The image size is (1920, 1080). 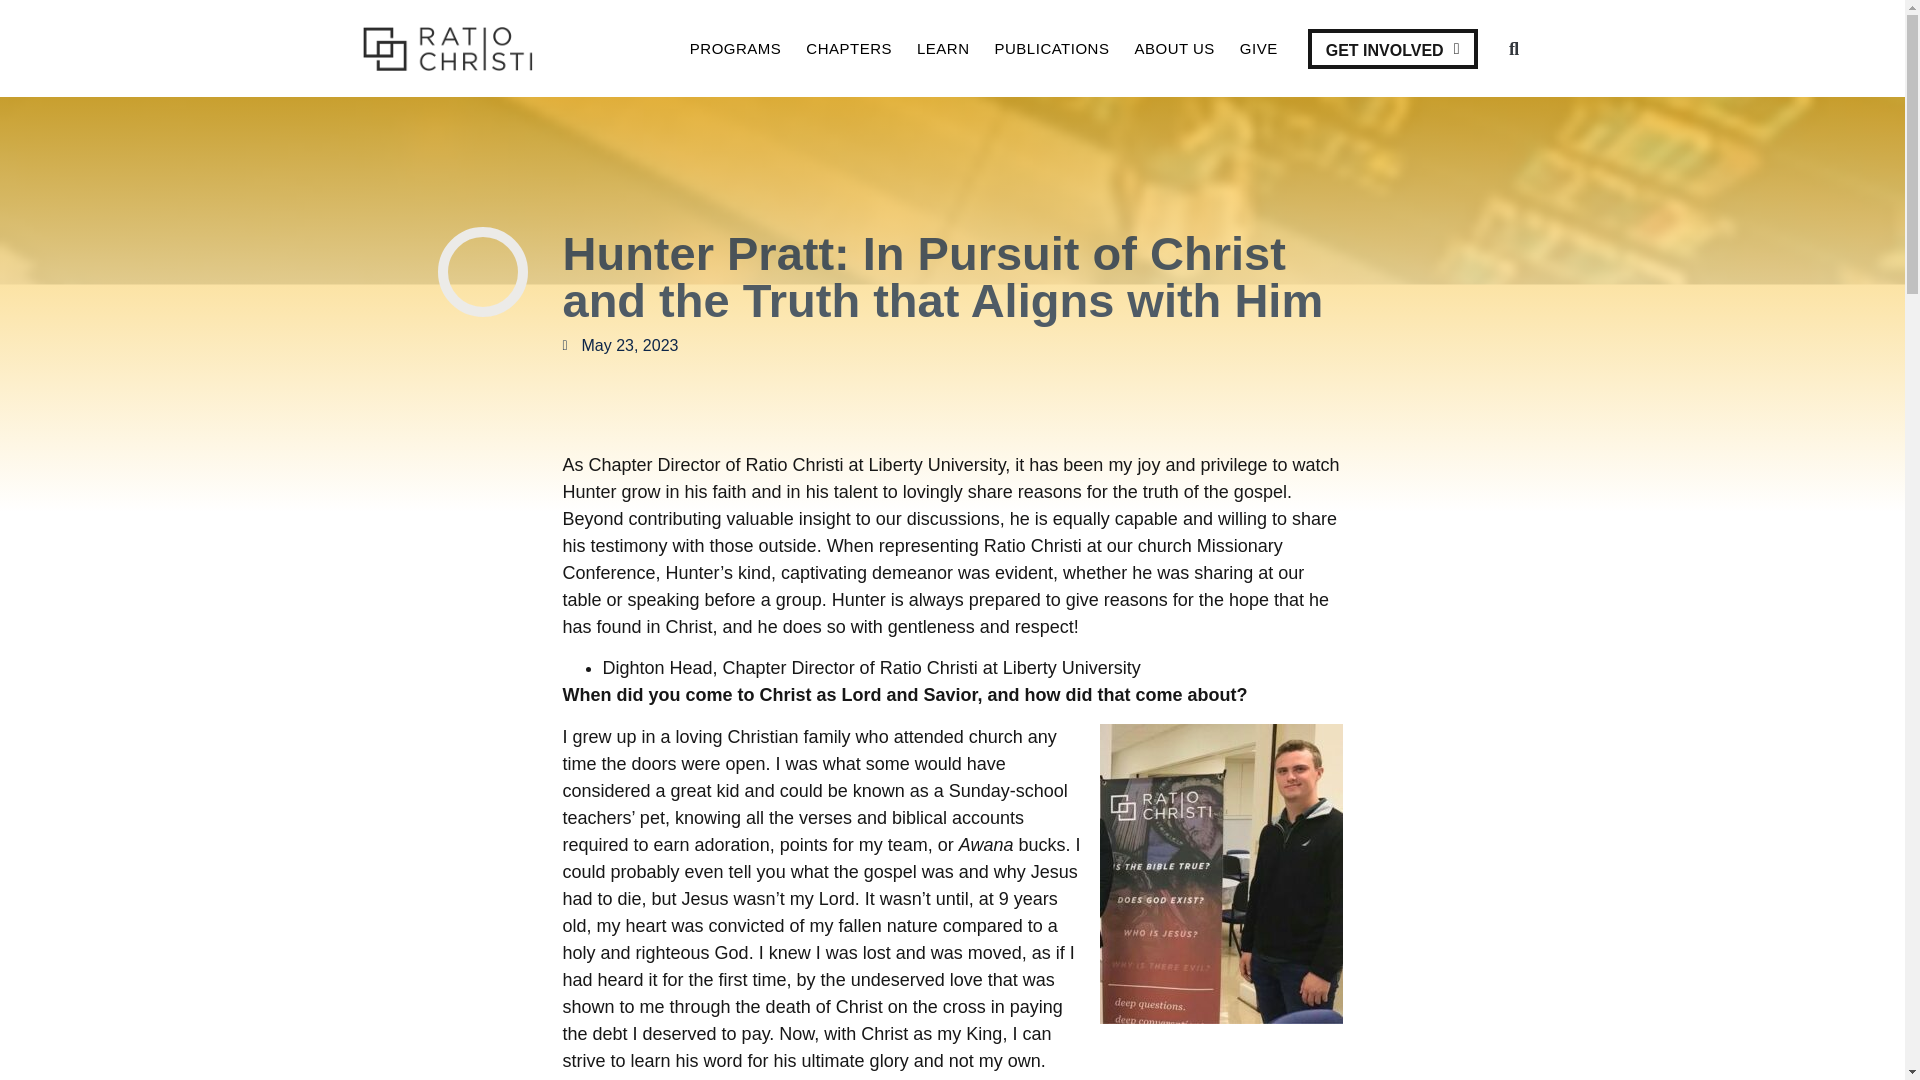 What do you see at coordinates (849, 48) in the screenshot?
I see `CHAPTERS` at bounding box center [849, 48].